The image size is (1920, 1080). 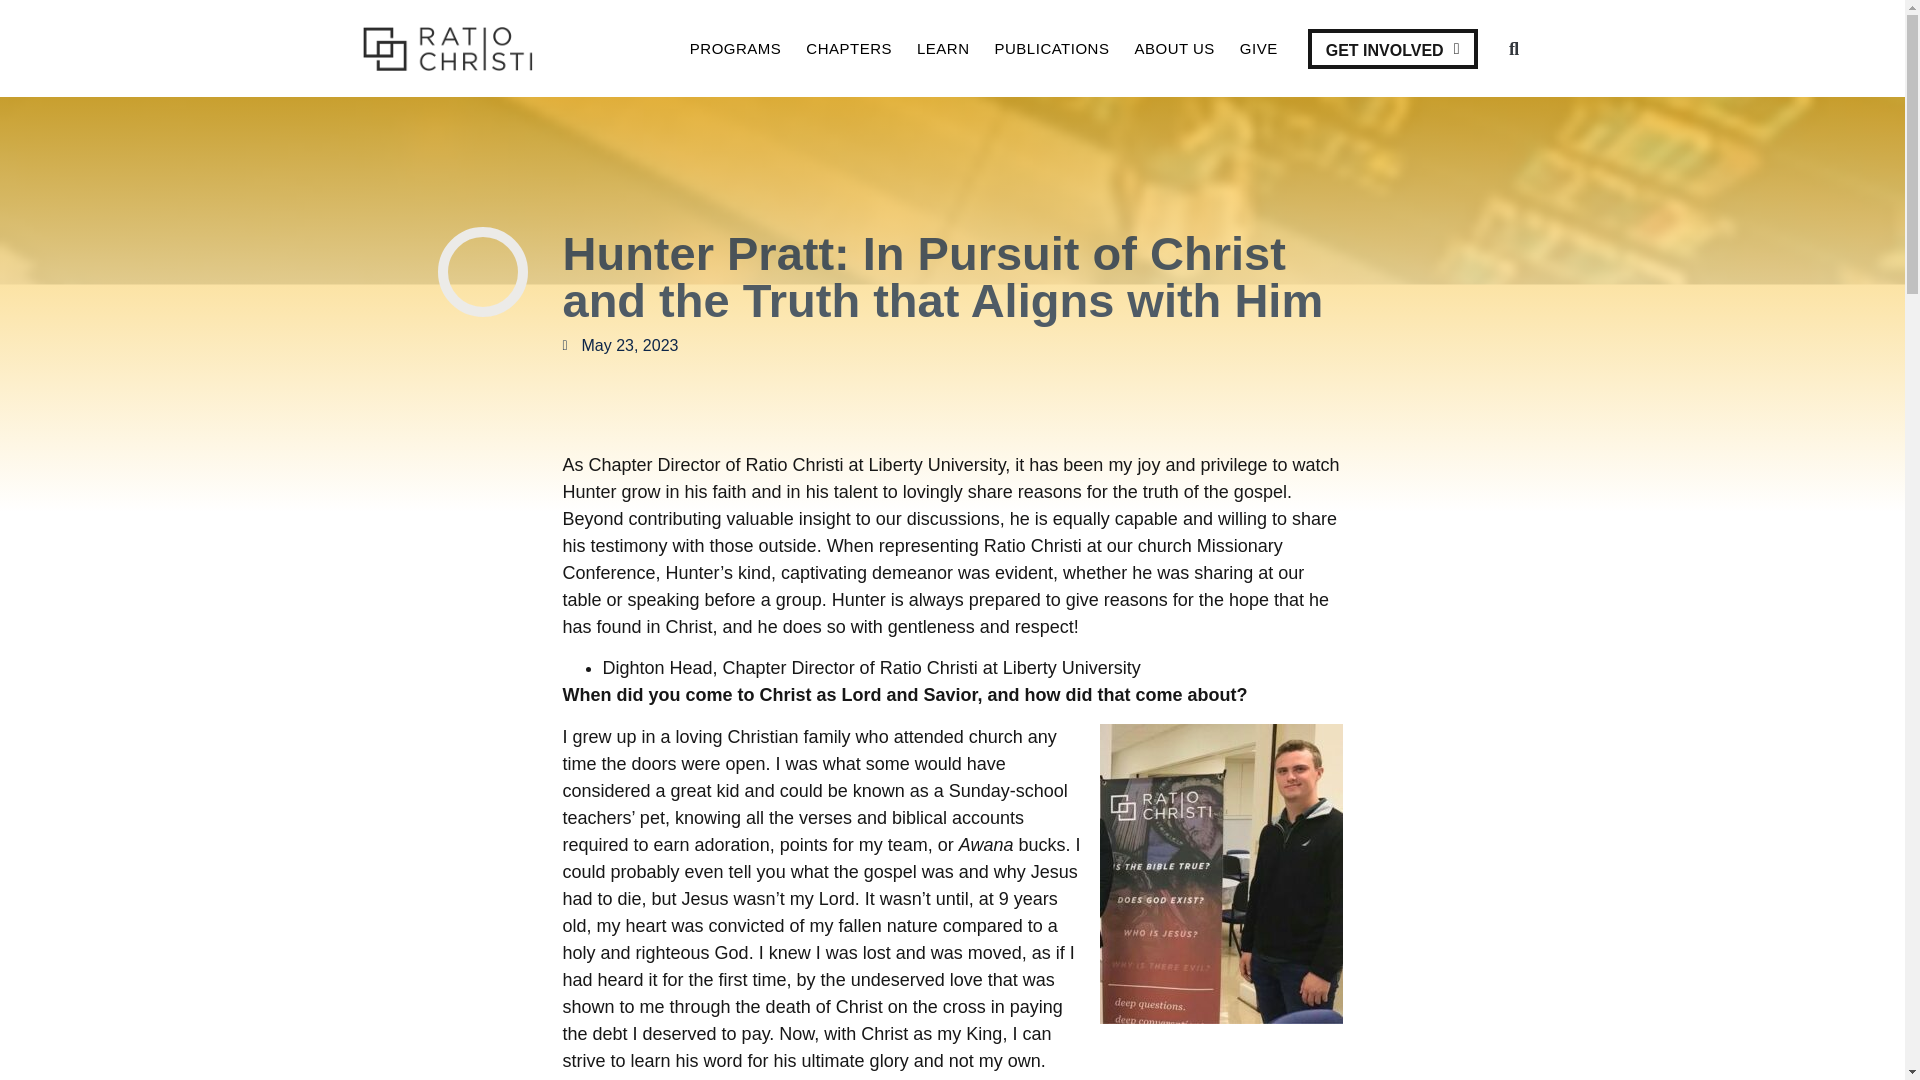 What do you see at coordinates (849, 48) in the screenshot?
I see `CHAPTERS` at bounding box center [849, 48].